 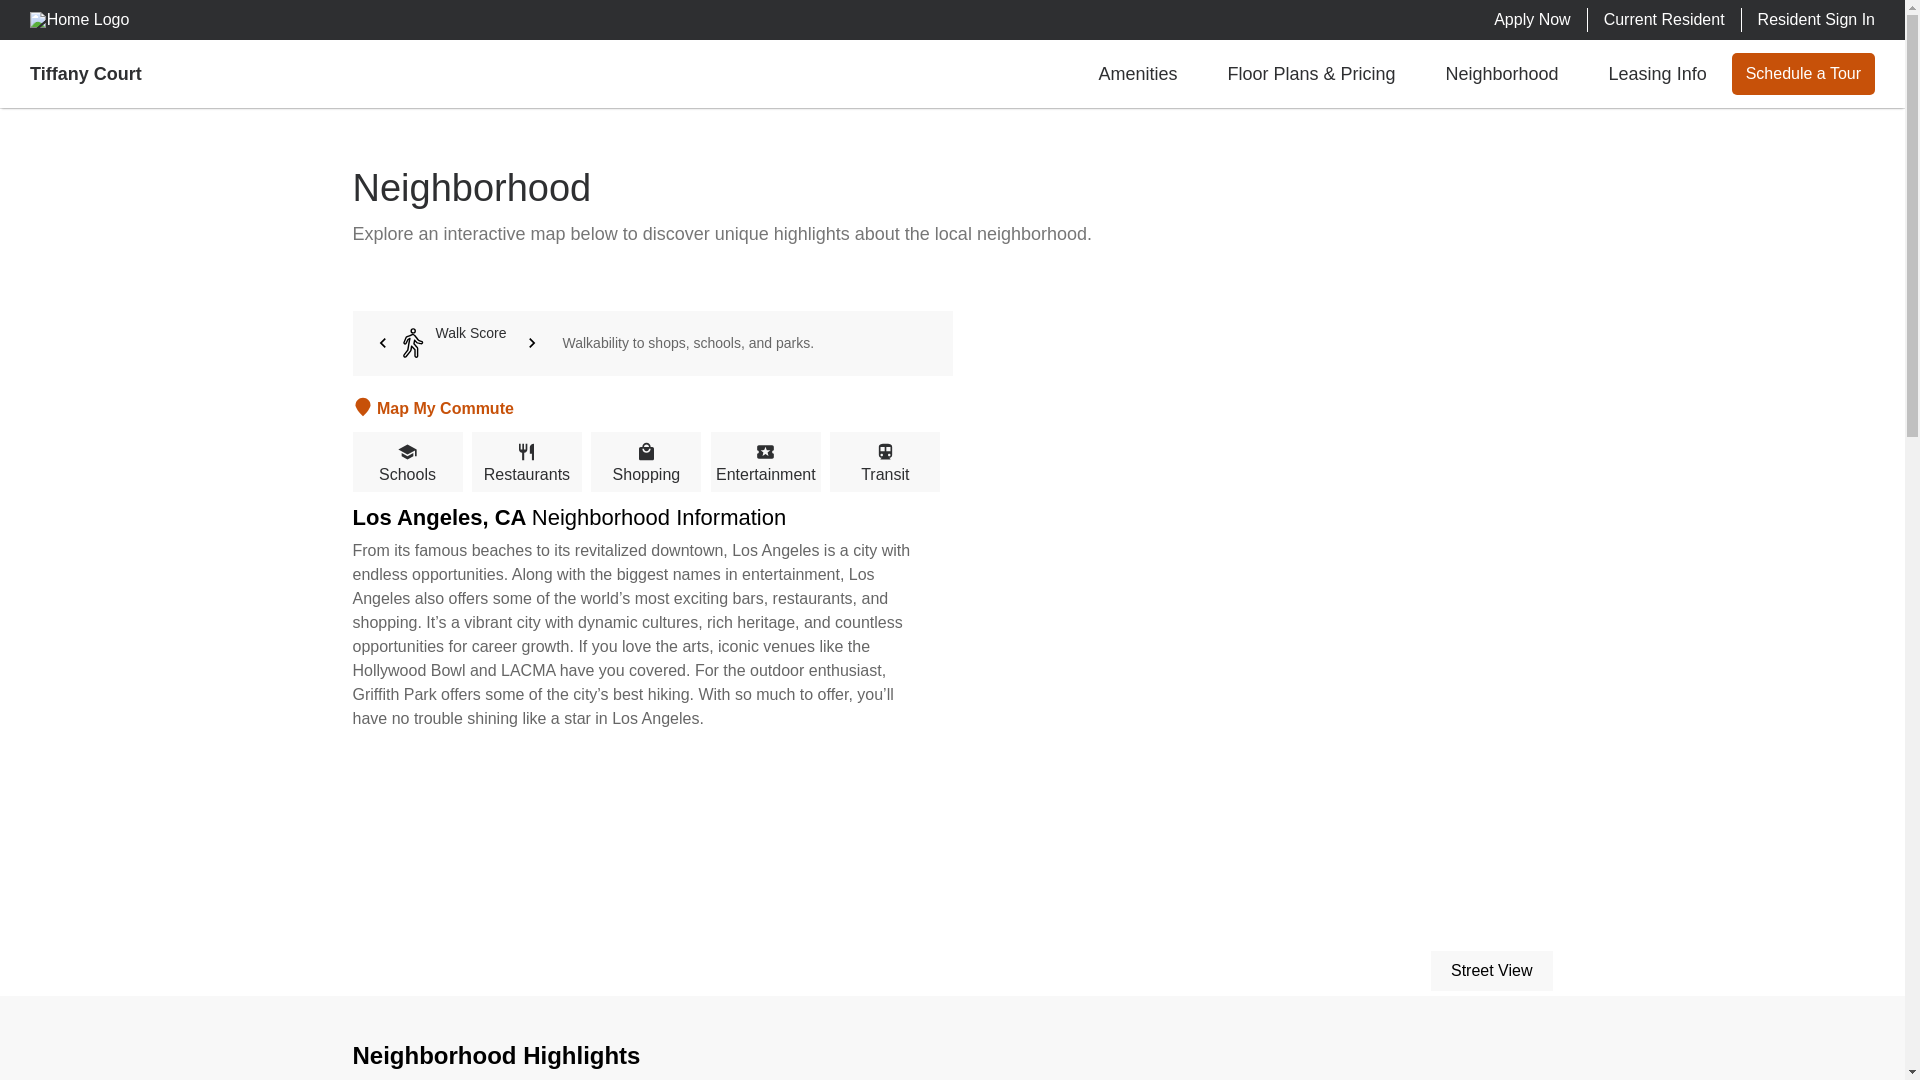 I want to click on Entertainment, so click(x=766, y=462).